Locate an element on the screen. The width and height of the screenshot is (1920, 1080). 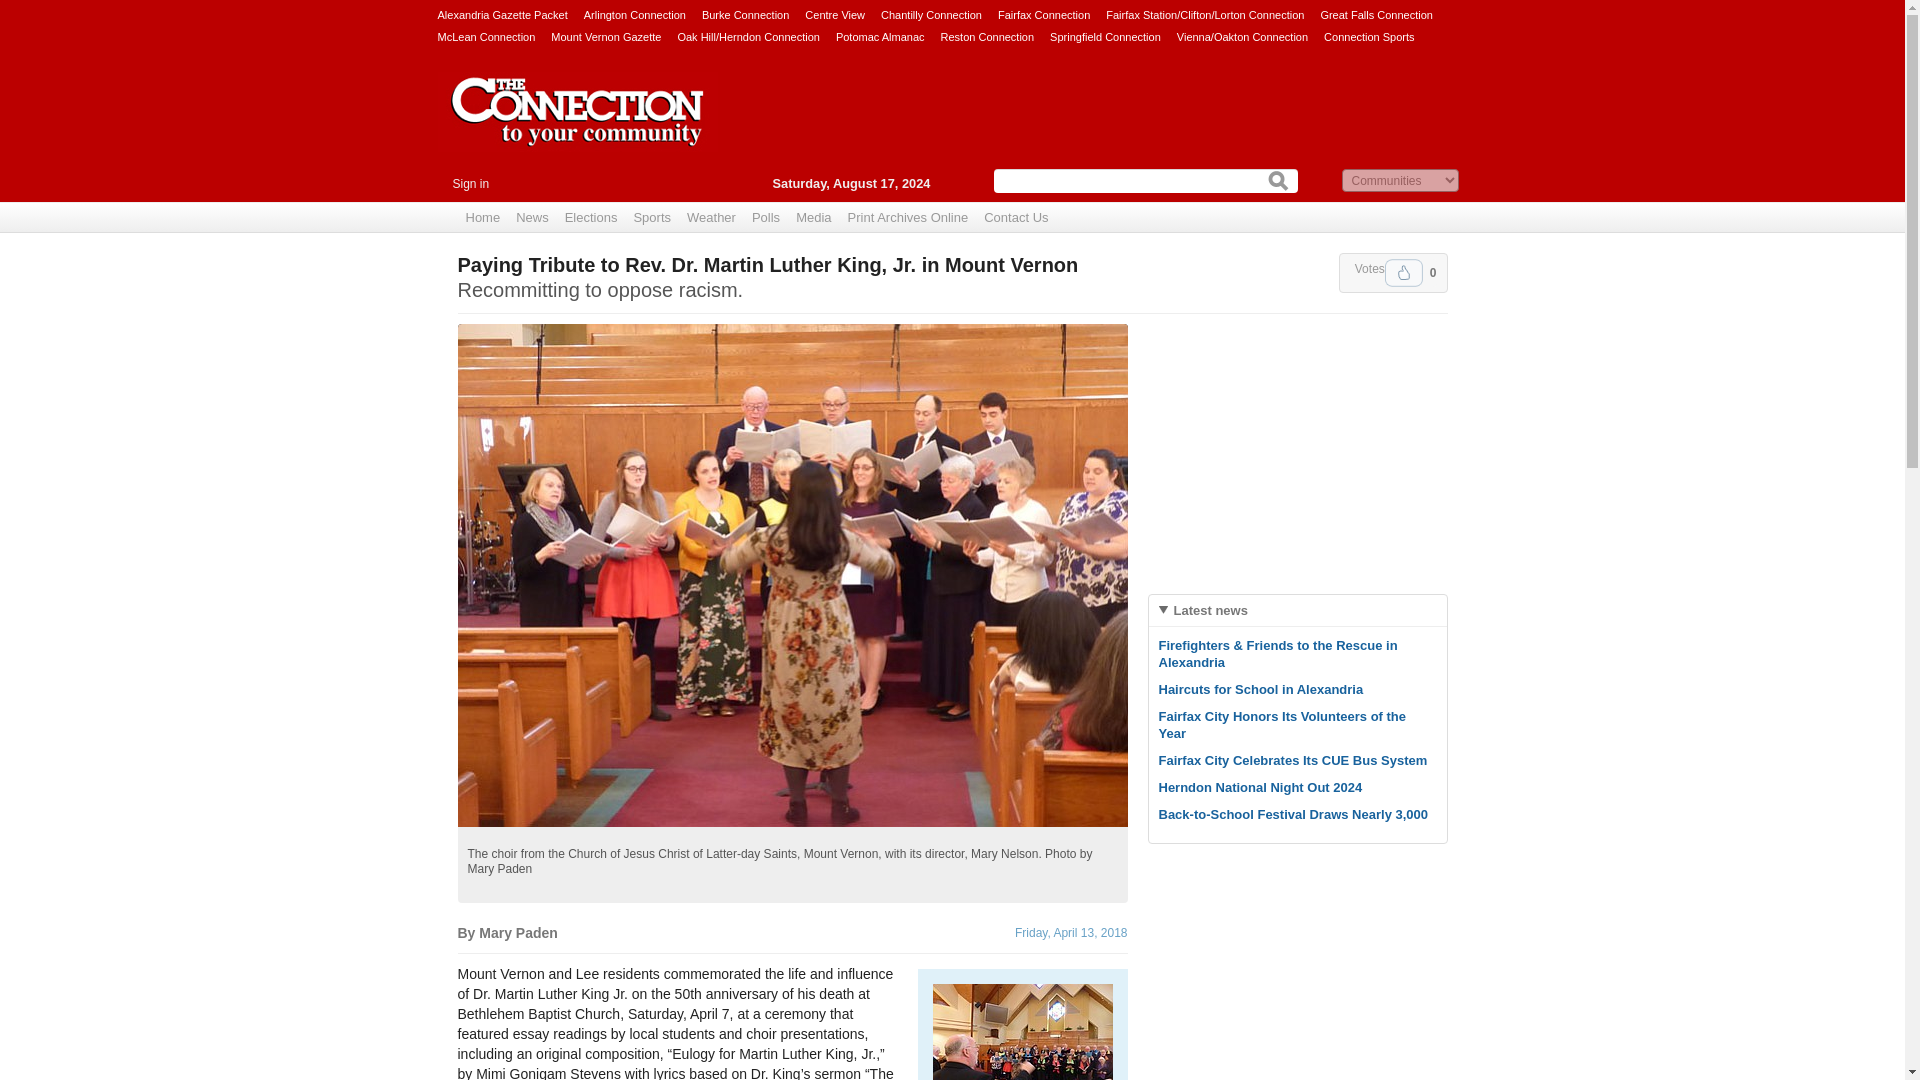
Centre View is located at coordinates (834, 14).